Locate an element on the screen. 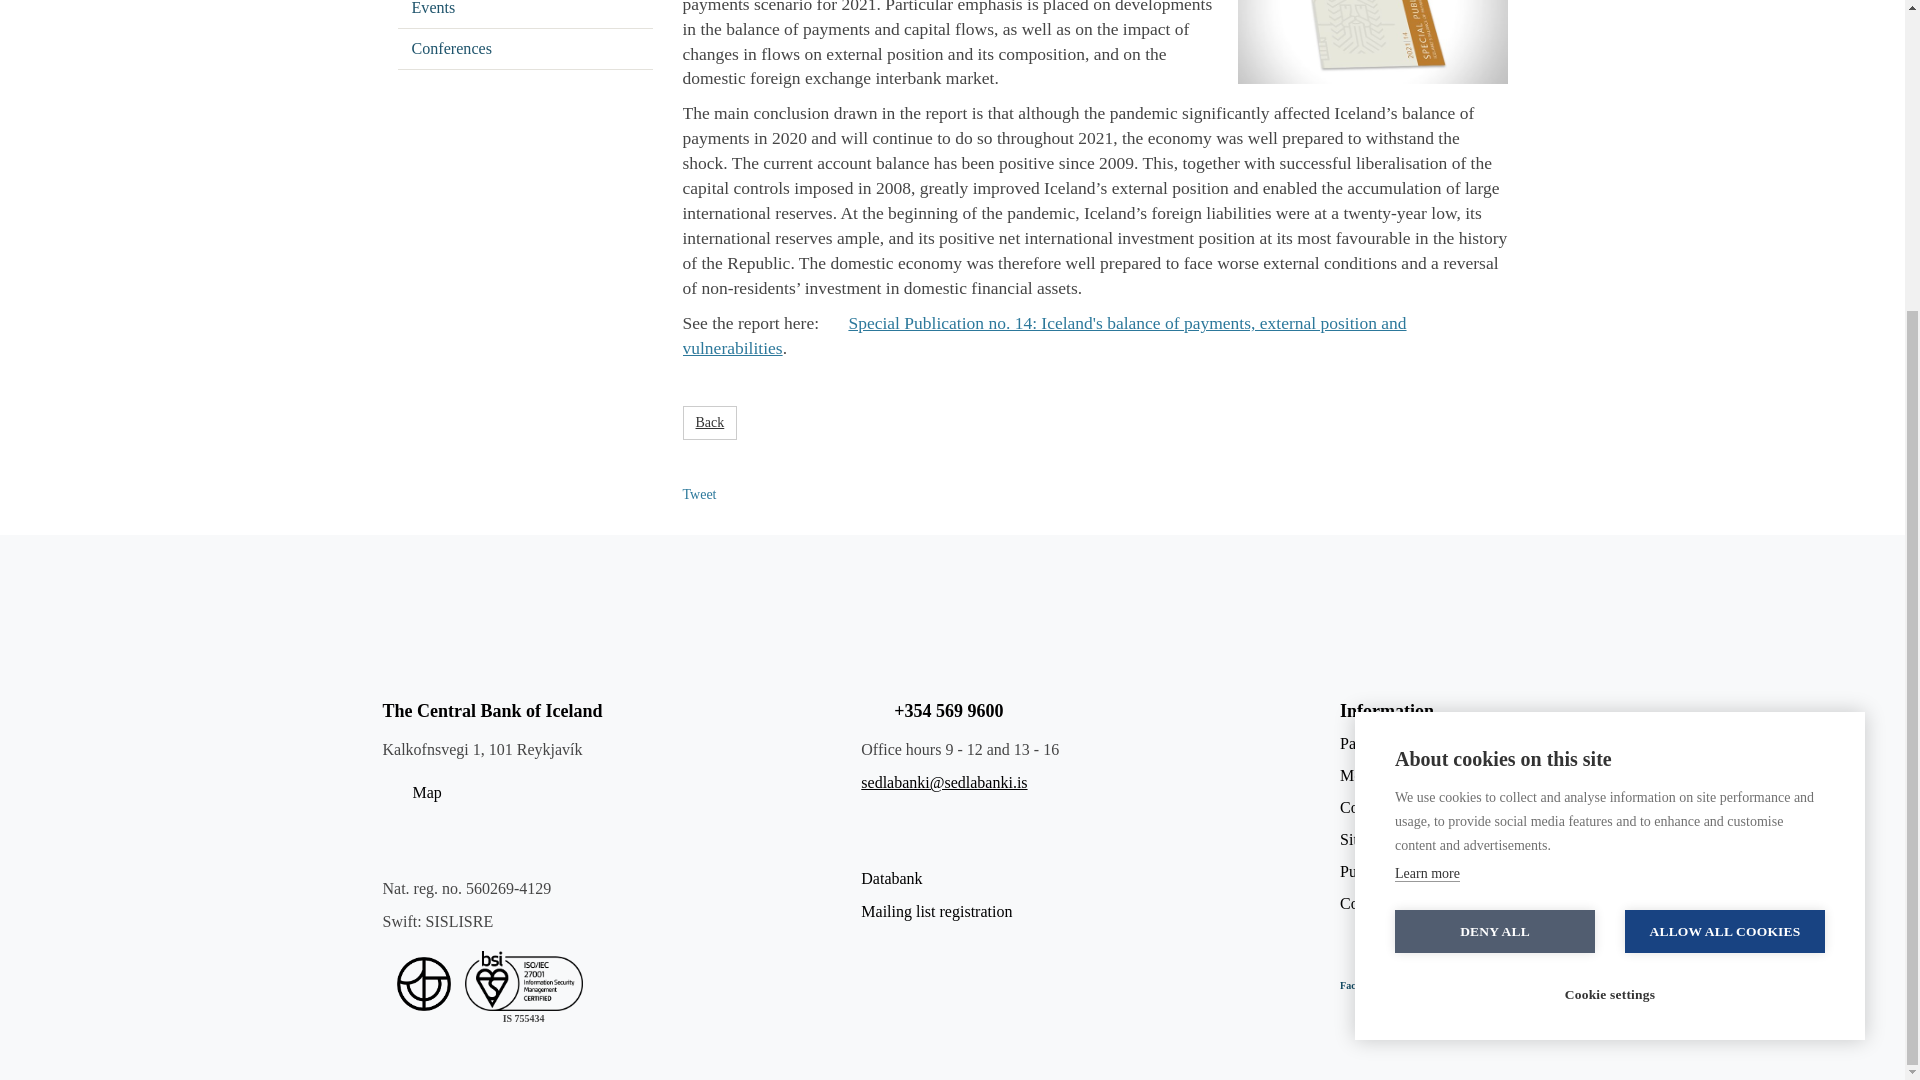  Jafnlaunavottun is located at coordinates (423, 982).